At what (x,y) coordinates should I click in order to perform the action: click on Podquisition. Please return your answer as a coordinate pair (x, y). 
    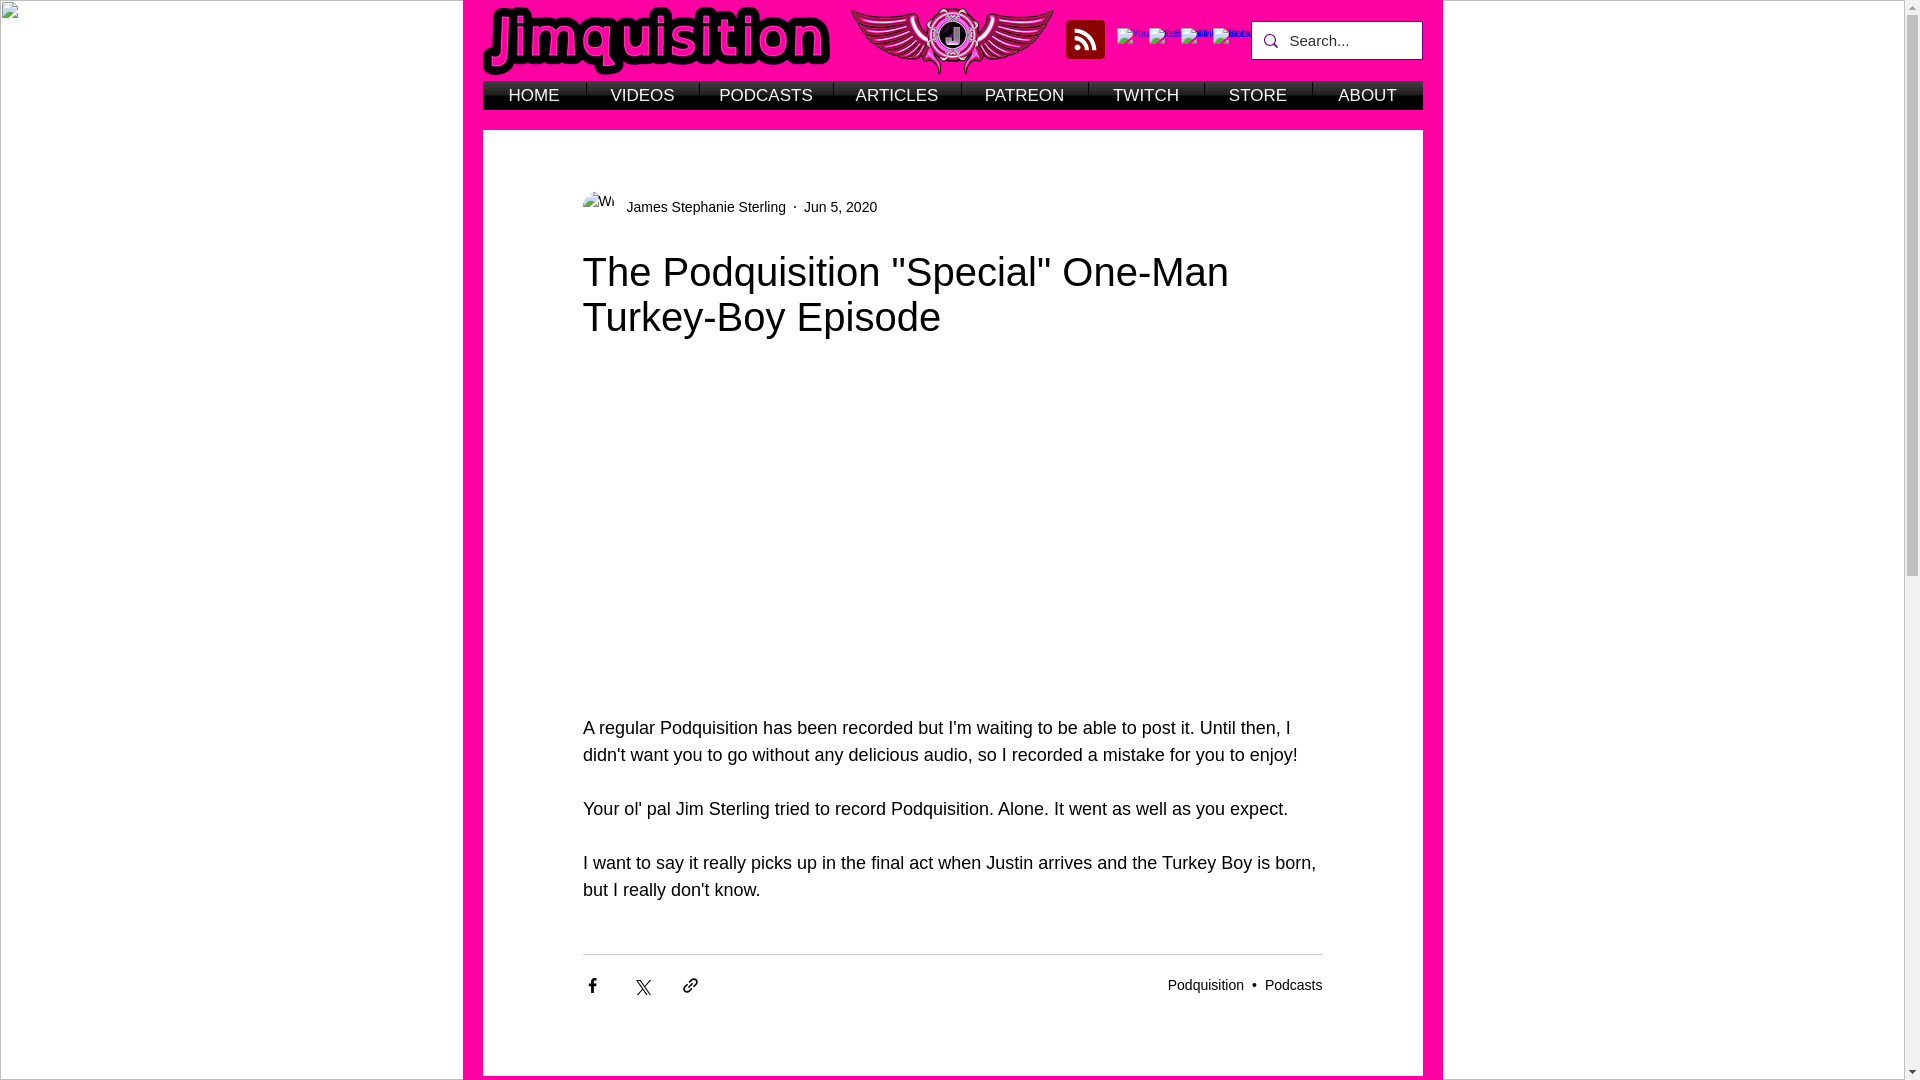
    Looking at the image, I should click on (1206, 984).